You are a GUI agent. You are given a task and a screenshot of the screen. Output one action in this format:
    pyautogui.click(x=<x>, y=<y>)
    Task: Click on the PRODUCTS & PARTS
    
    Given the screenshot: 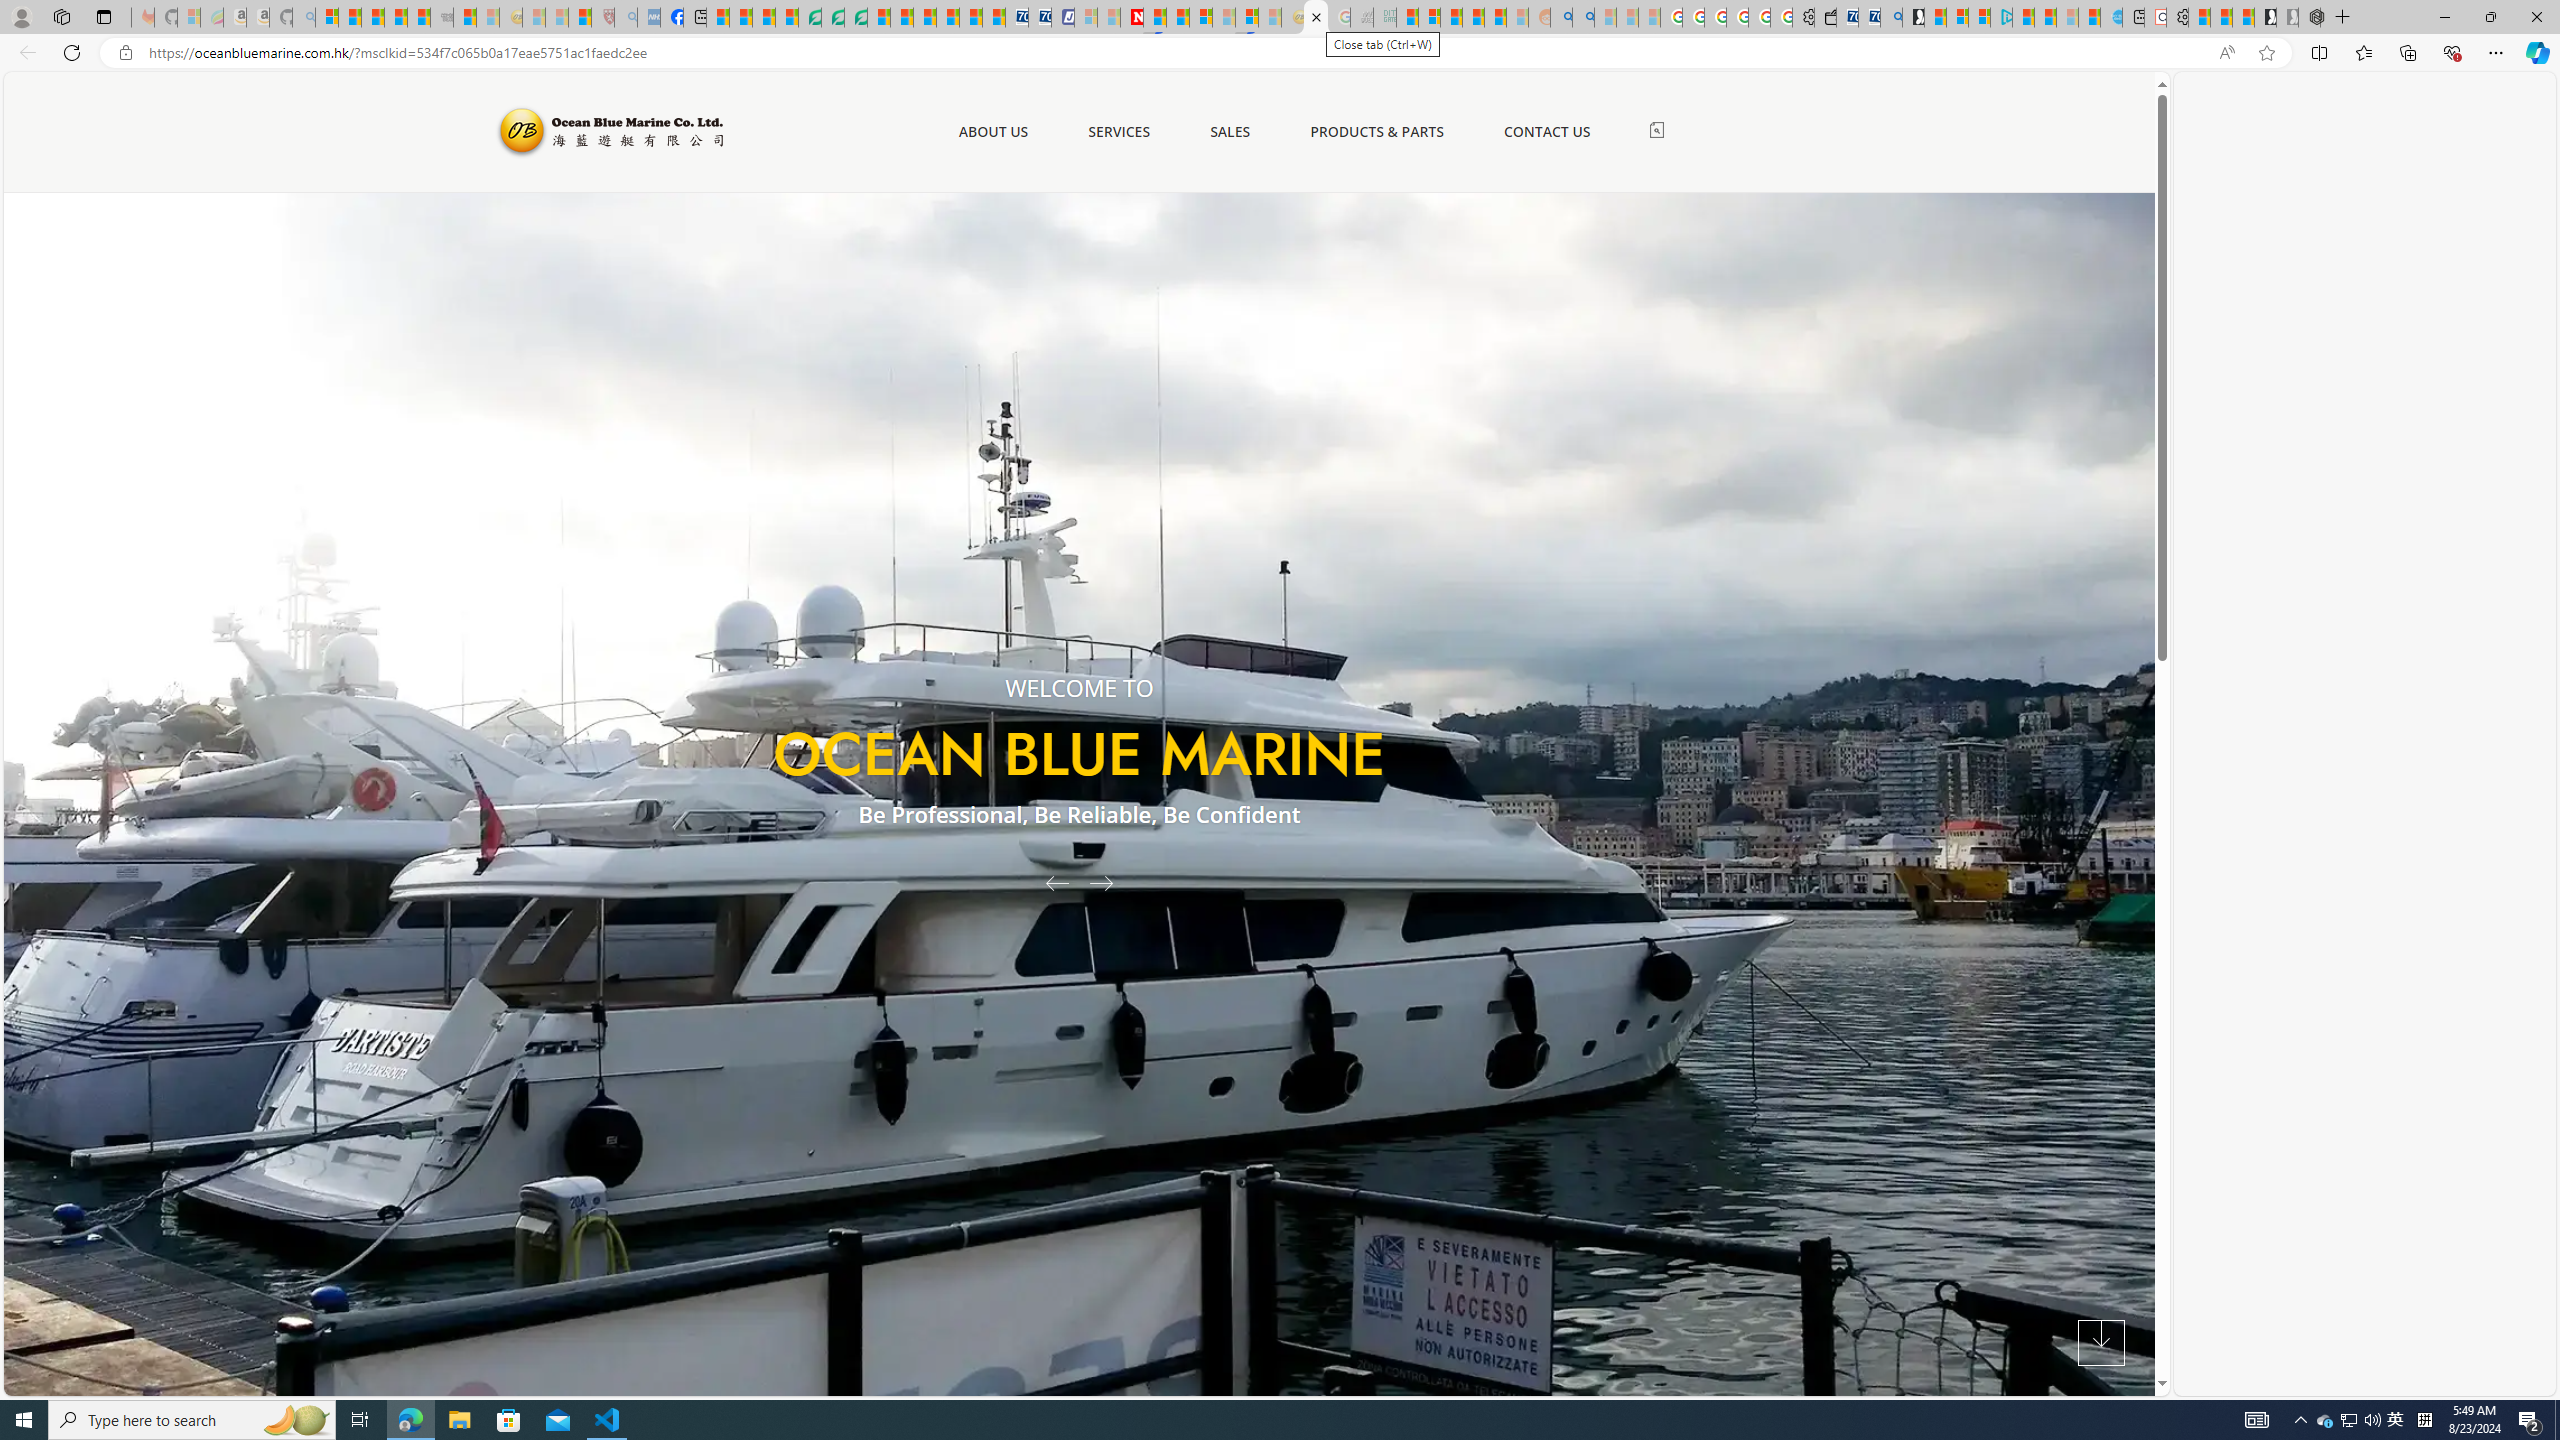 What is the action you would take?
    pyautogui.click(x=1377, y=132)
    